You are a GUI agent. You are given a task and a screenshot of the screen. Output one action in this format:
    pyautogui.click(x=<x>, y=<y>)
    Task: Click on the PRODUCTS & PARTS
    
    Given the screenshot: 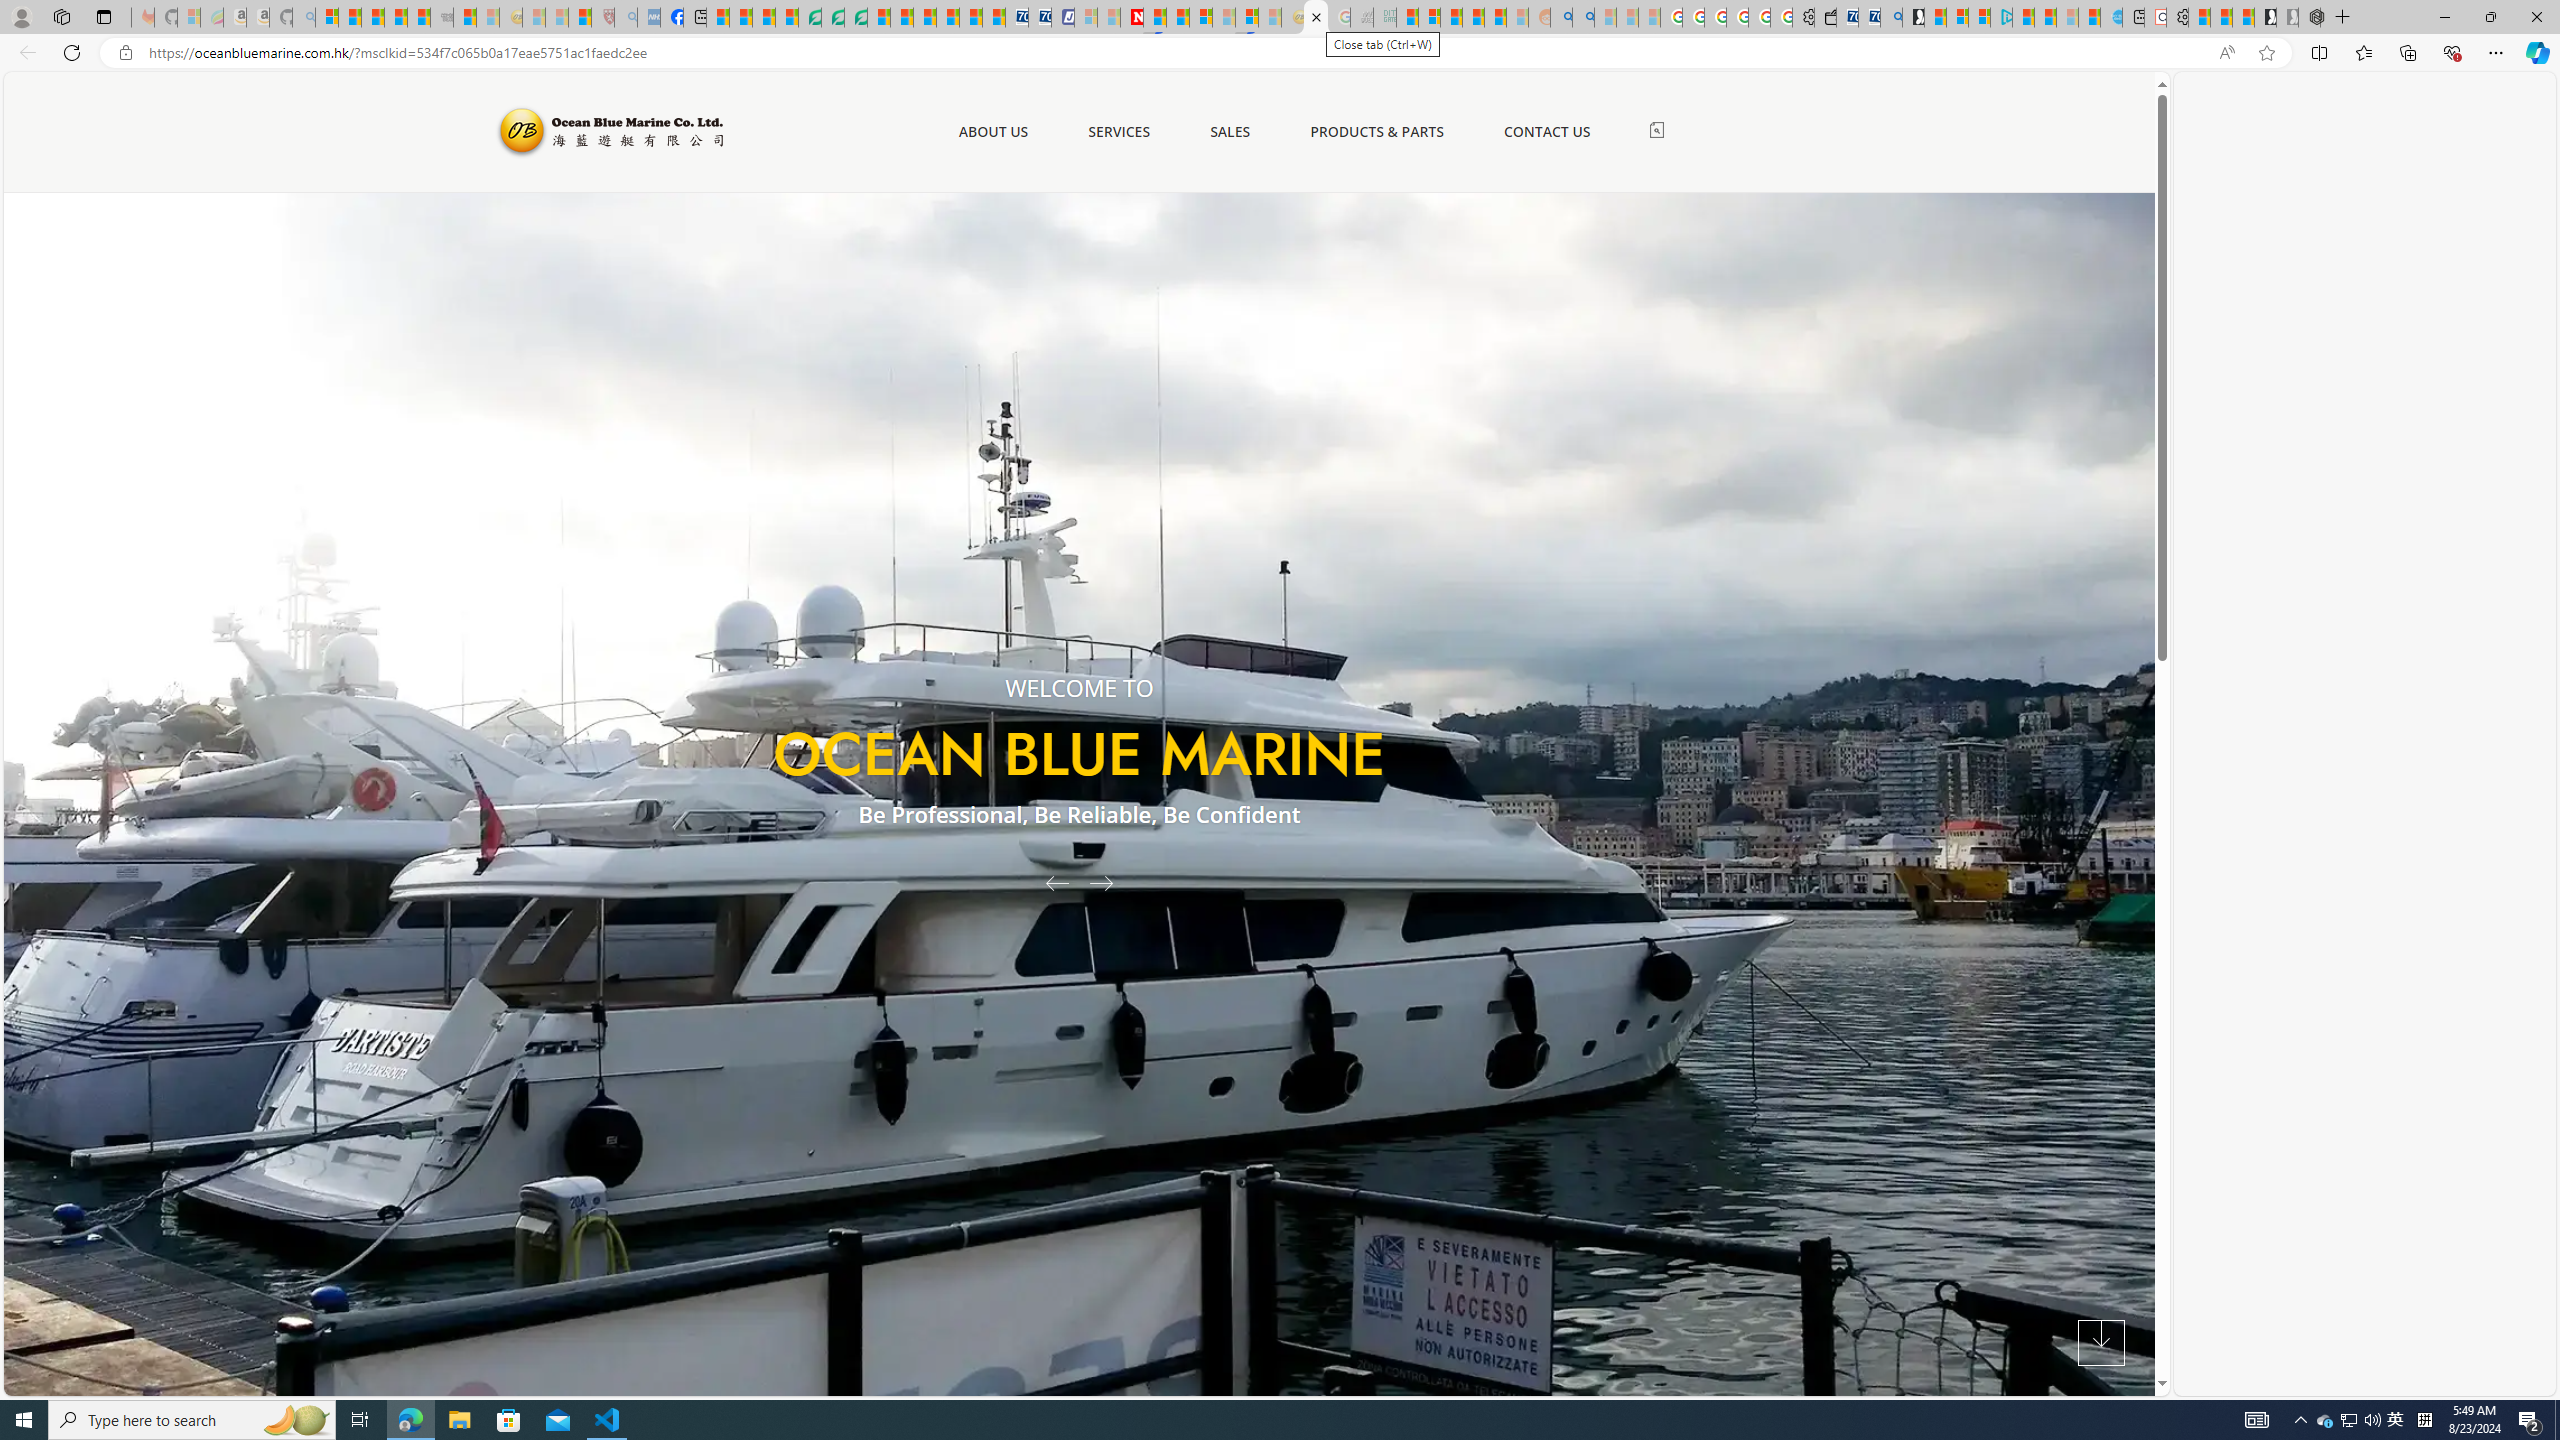 What is the action you would take?
    pyautogui.click(x=1377, y=132)
    